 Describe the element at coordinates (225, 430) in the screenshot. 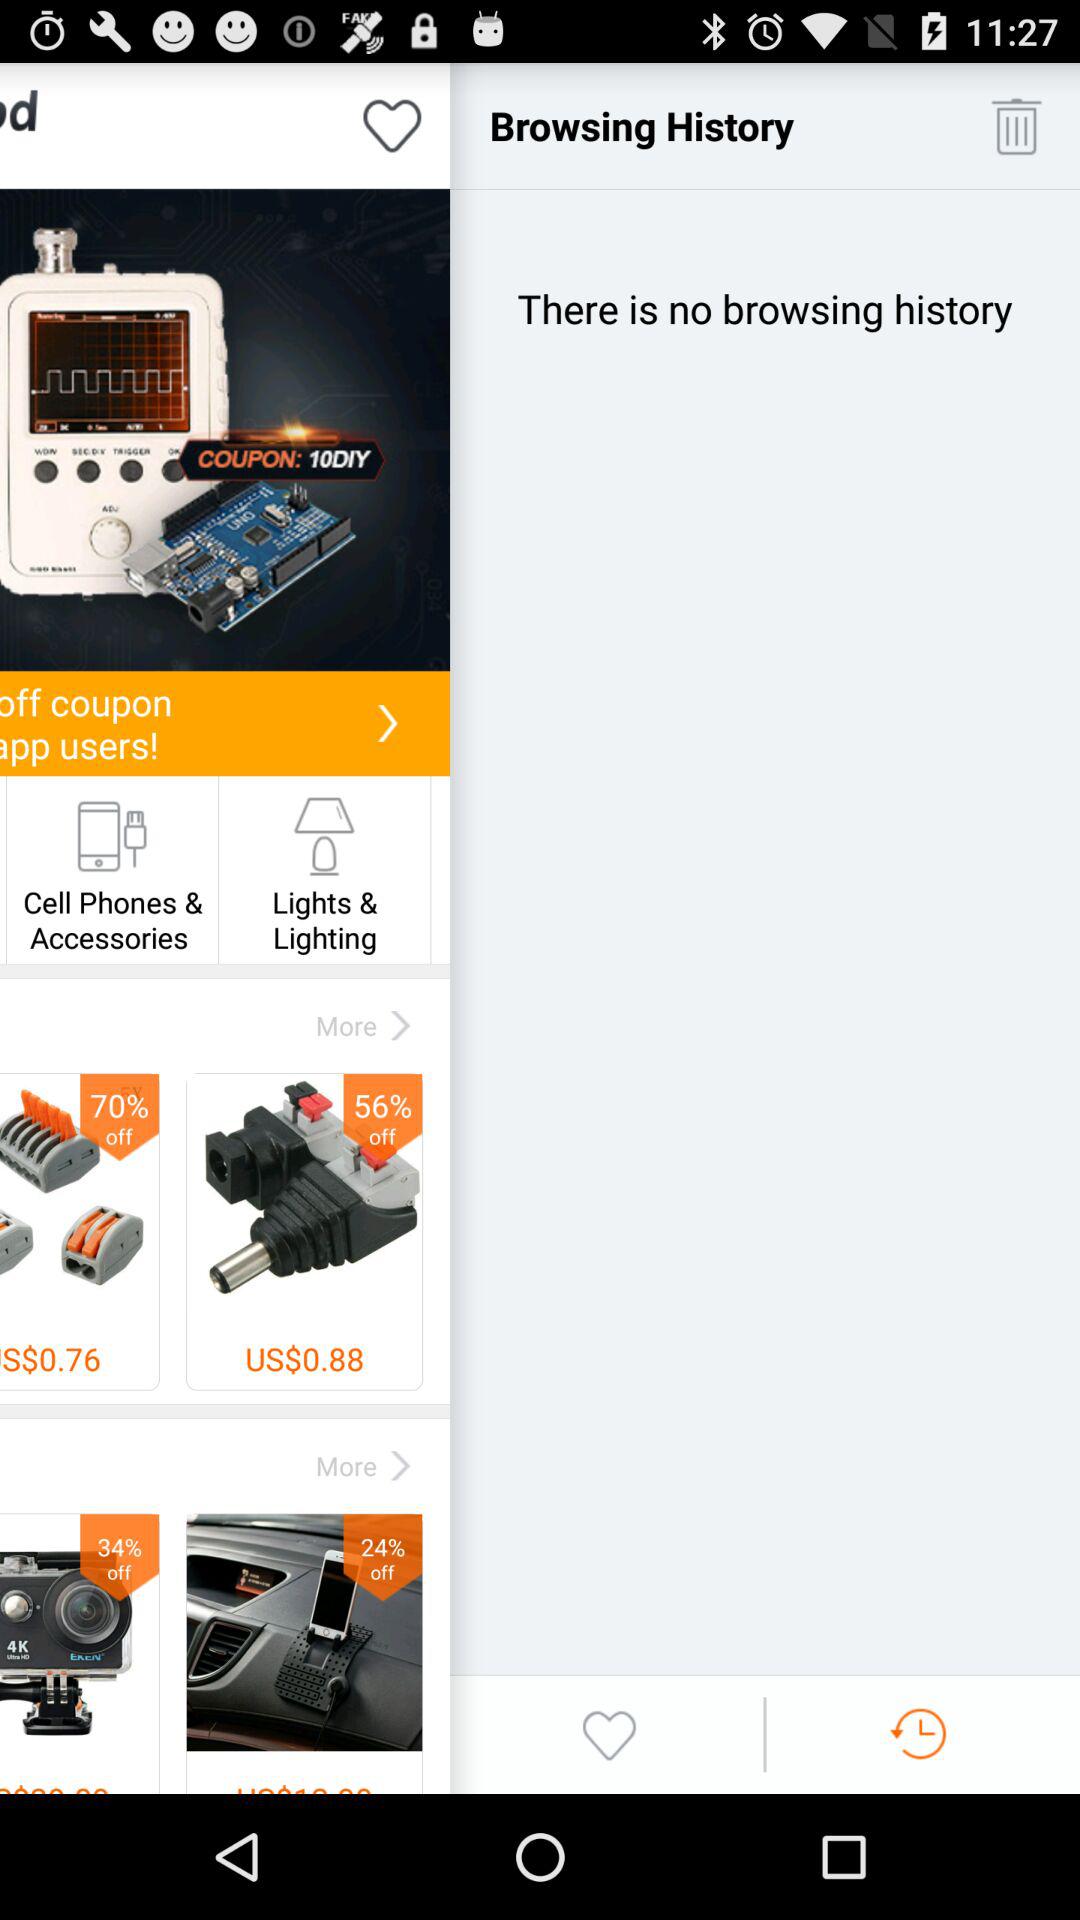

I see `click for coupon` at that location.